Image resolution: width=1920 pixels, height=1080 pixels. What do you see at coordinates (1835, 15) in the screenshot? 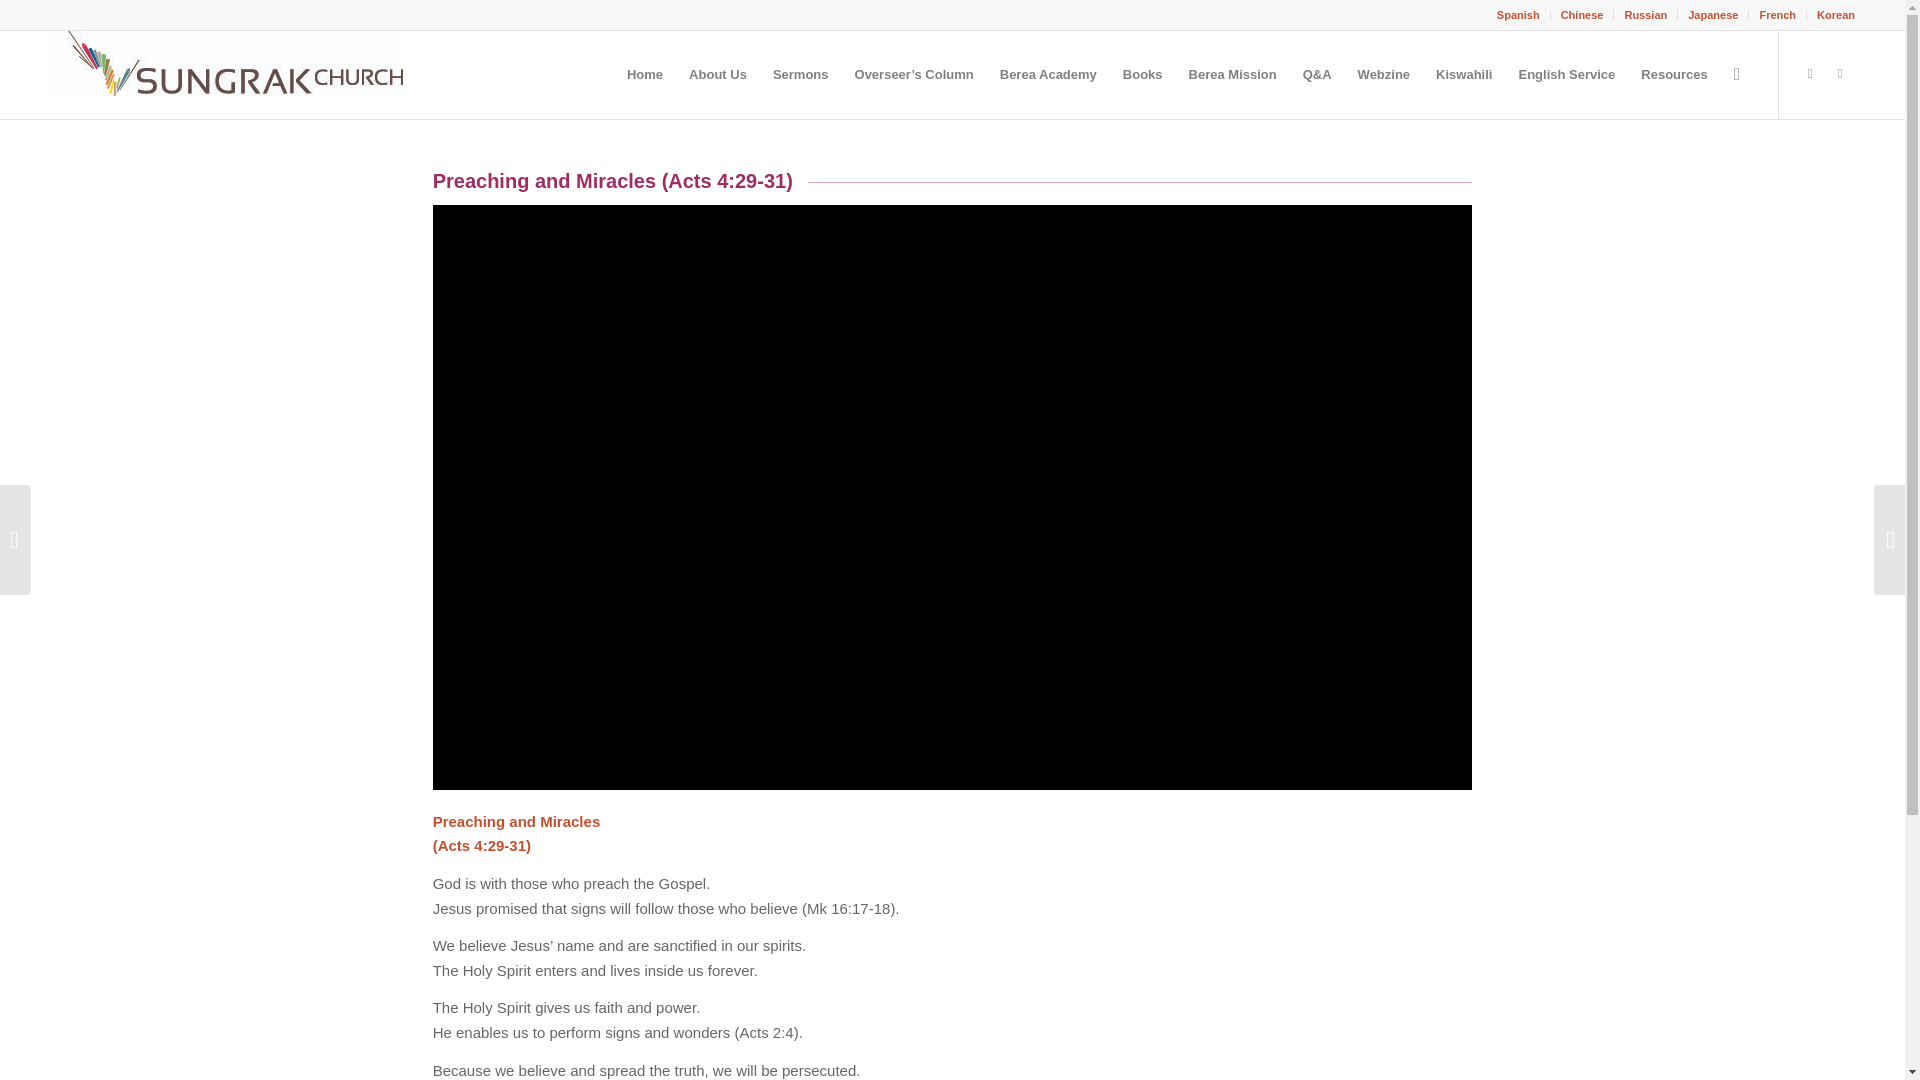
I see `Korean` at bounding box center [1835, 15].